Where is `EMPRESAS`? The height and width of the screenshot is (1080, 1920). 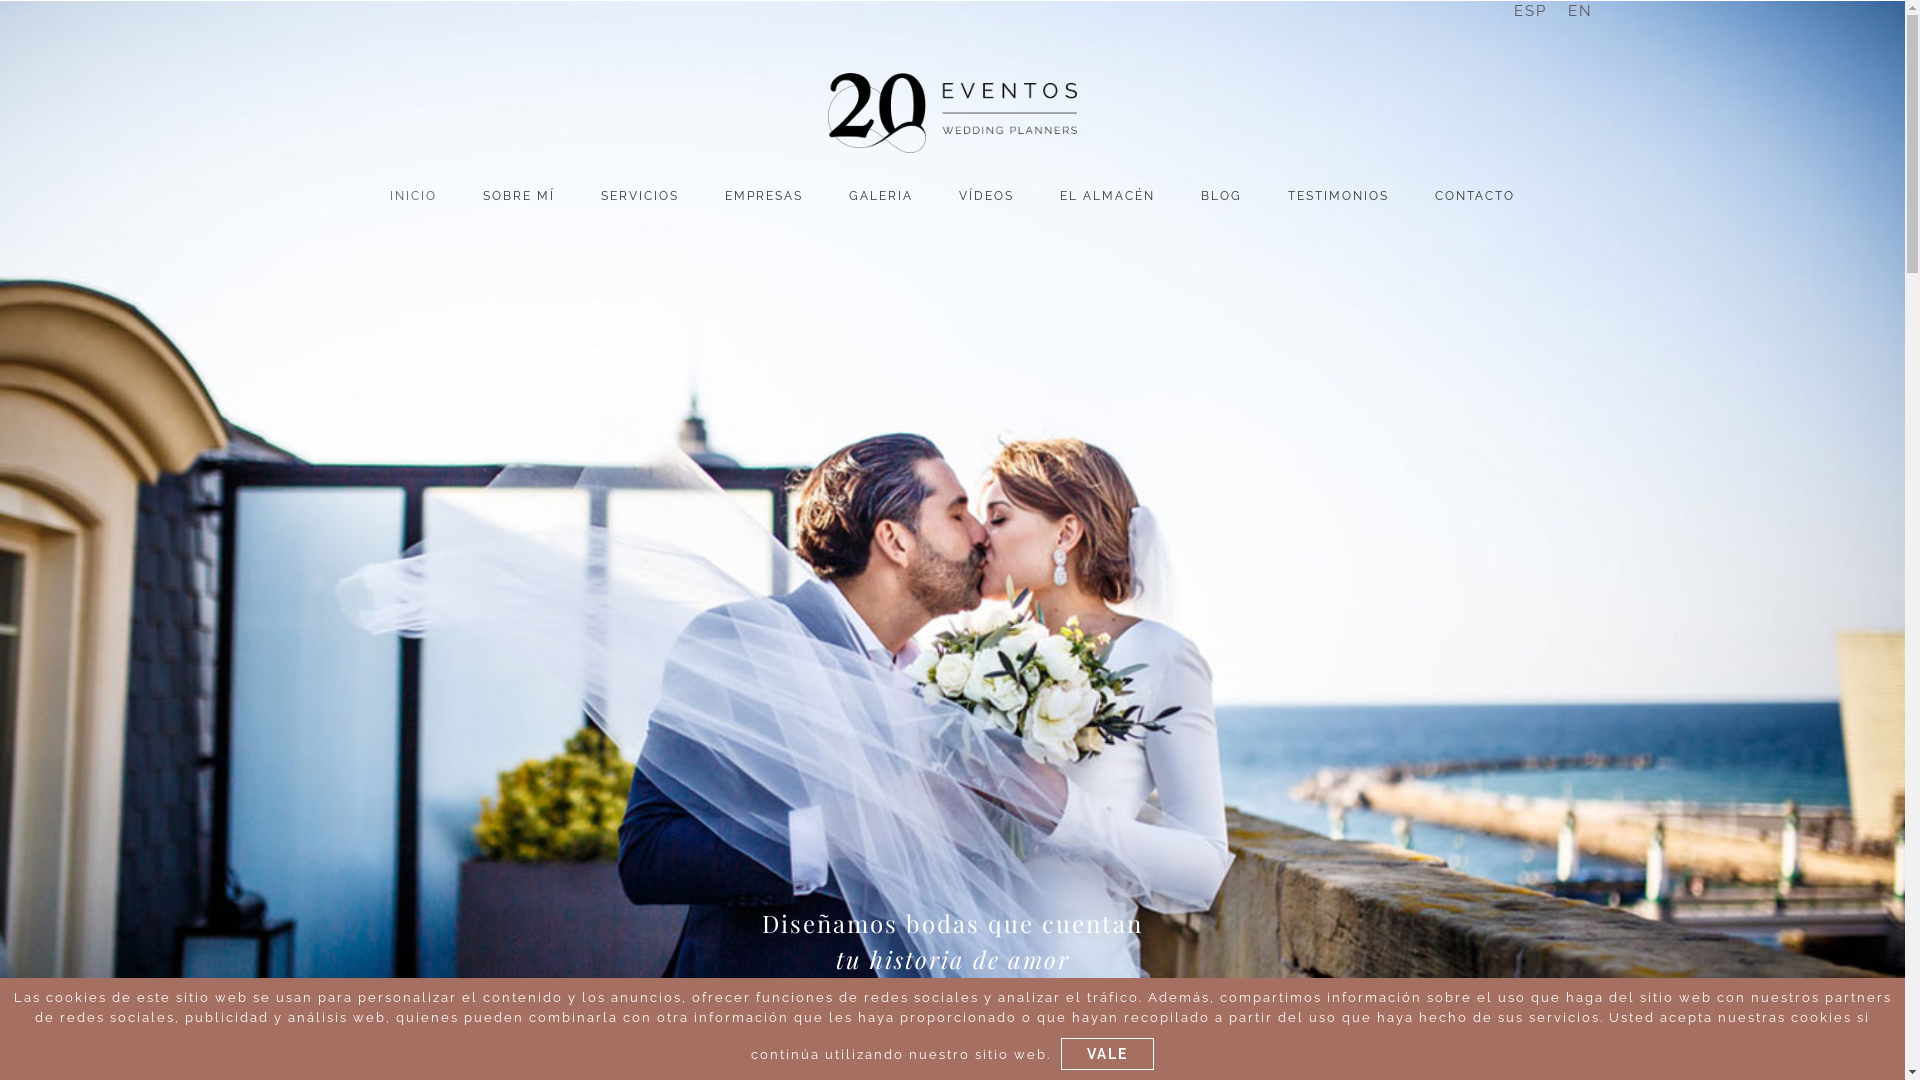
EMPRESAS is located at coordinates (764, 196).